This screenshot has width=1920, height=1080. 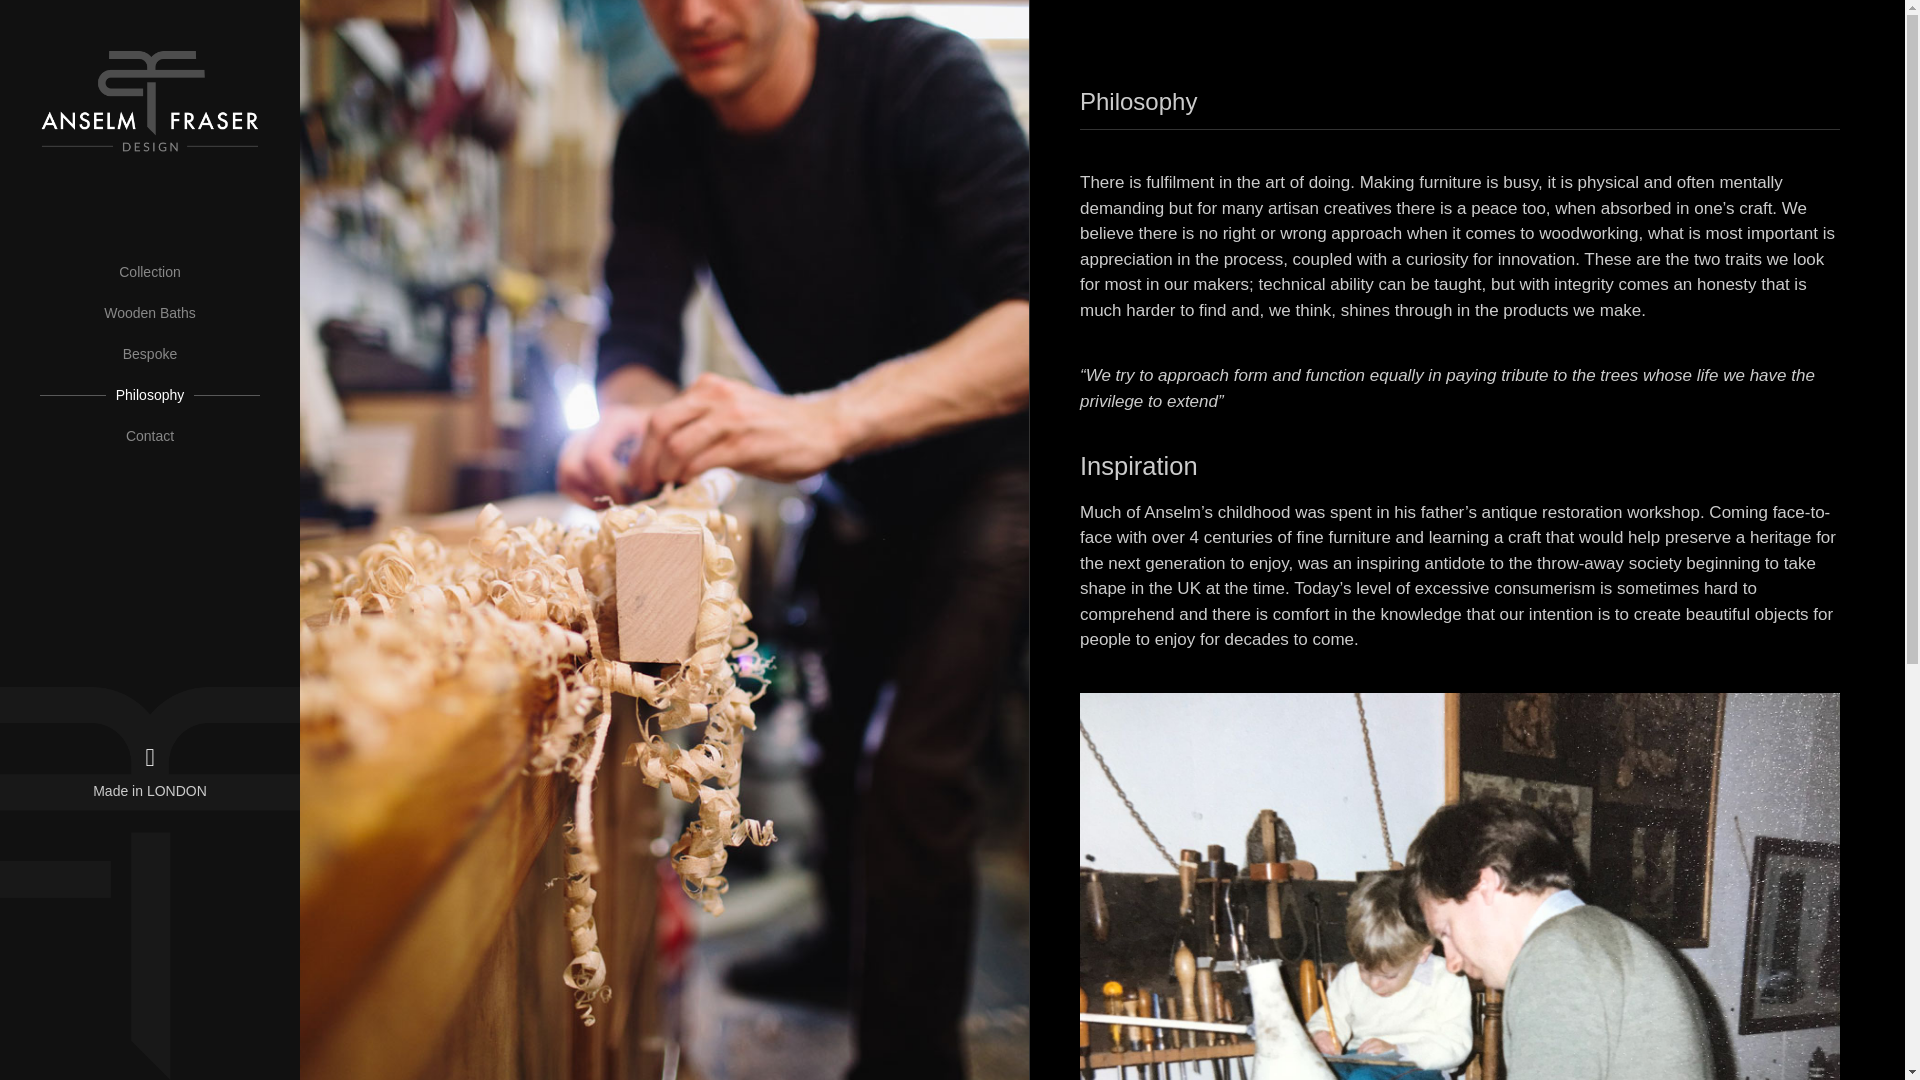 I want to click on Bespoke, so click(x=150, y=354).